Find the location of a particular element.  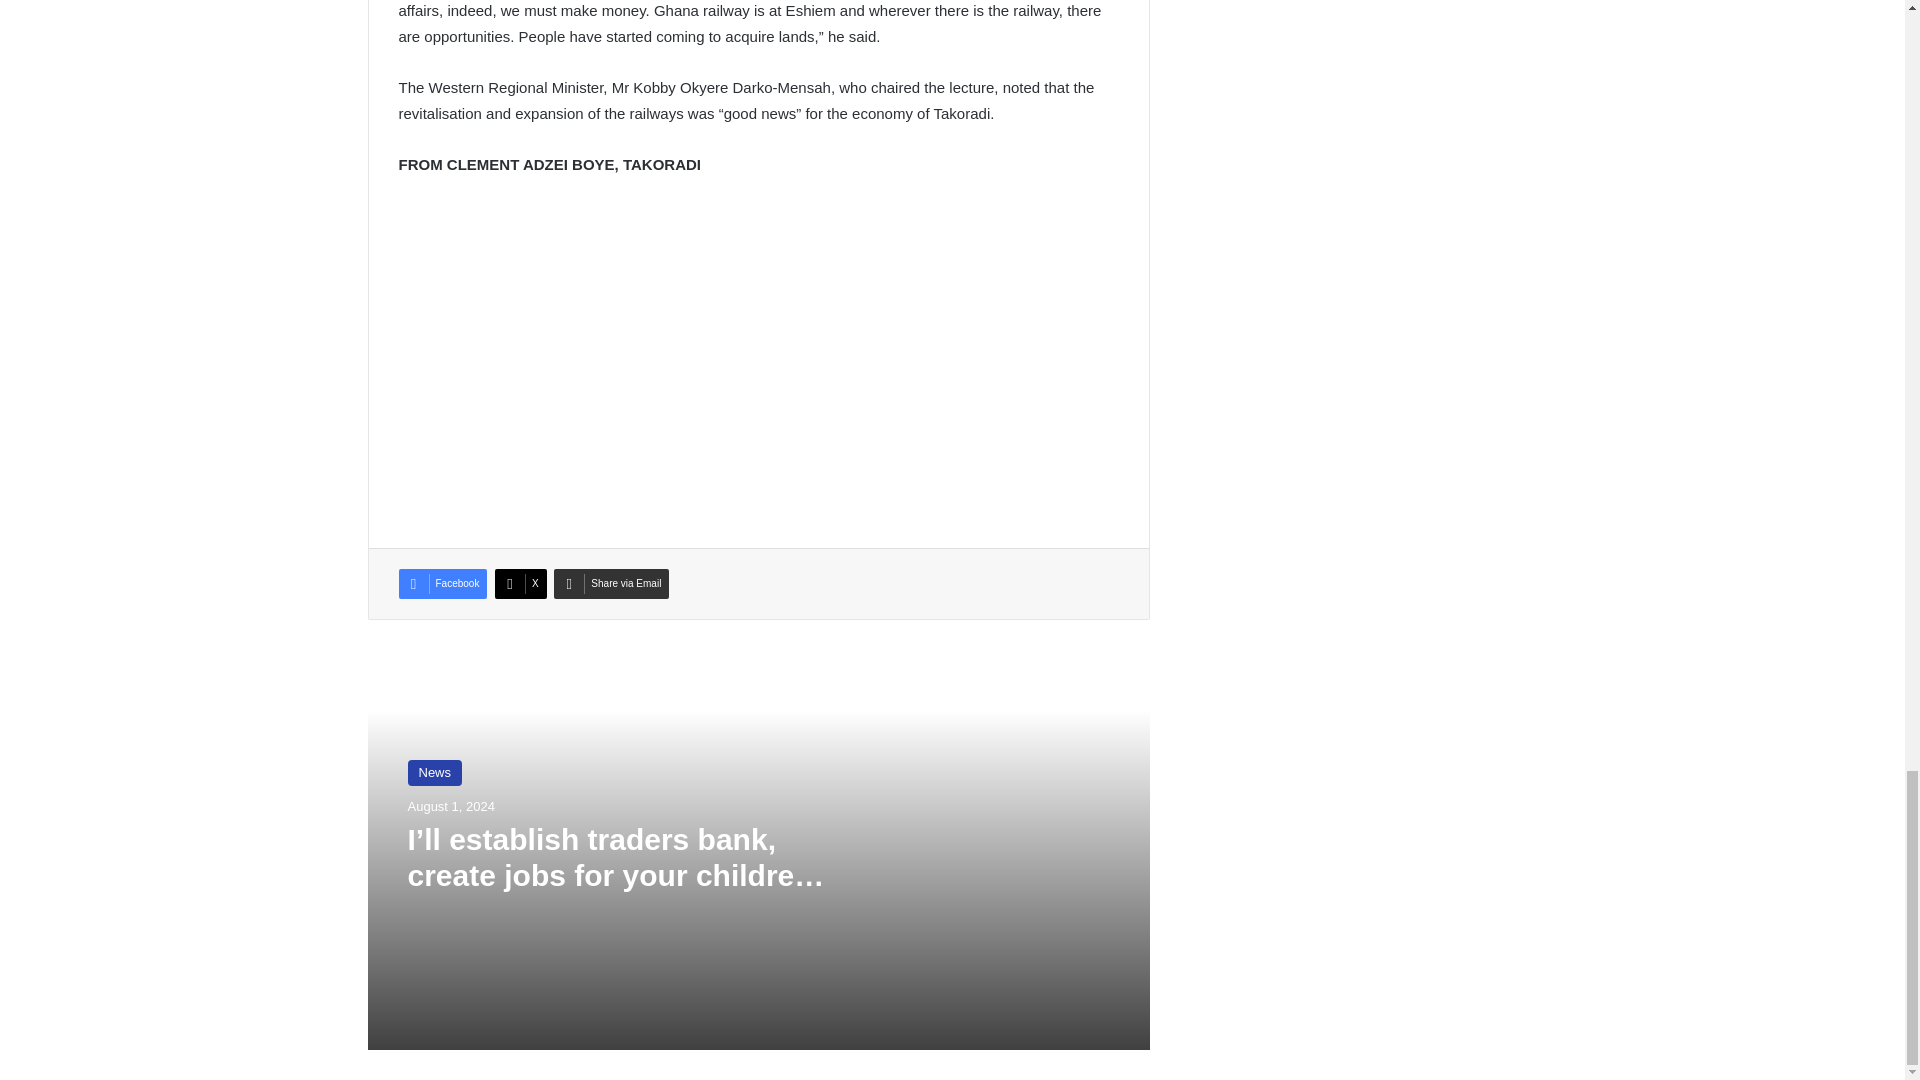

Facebook is located at coordinates (442, 584).